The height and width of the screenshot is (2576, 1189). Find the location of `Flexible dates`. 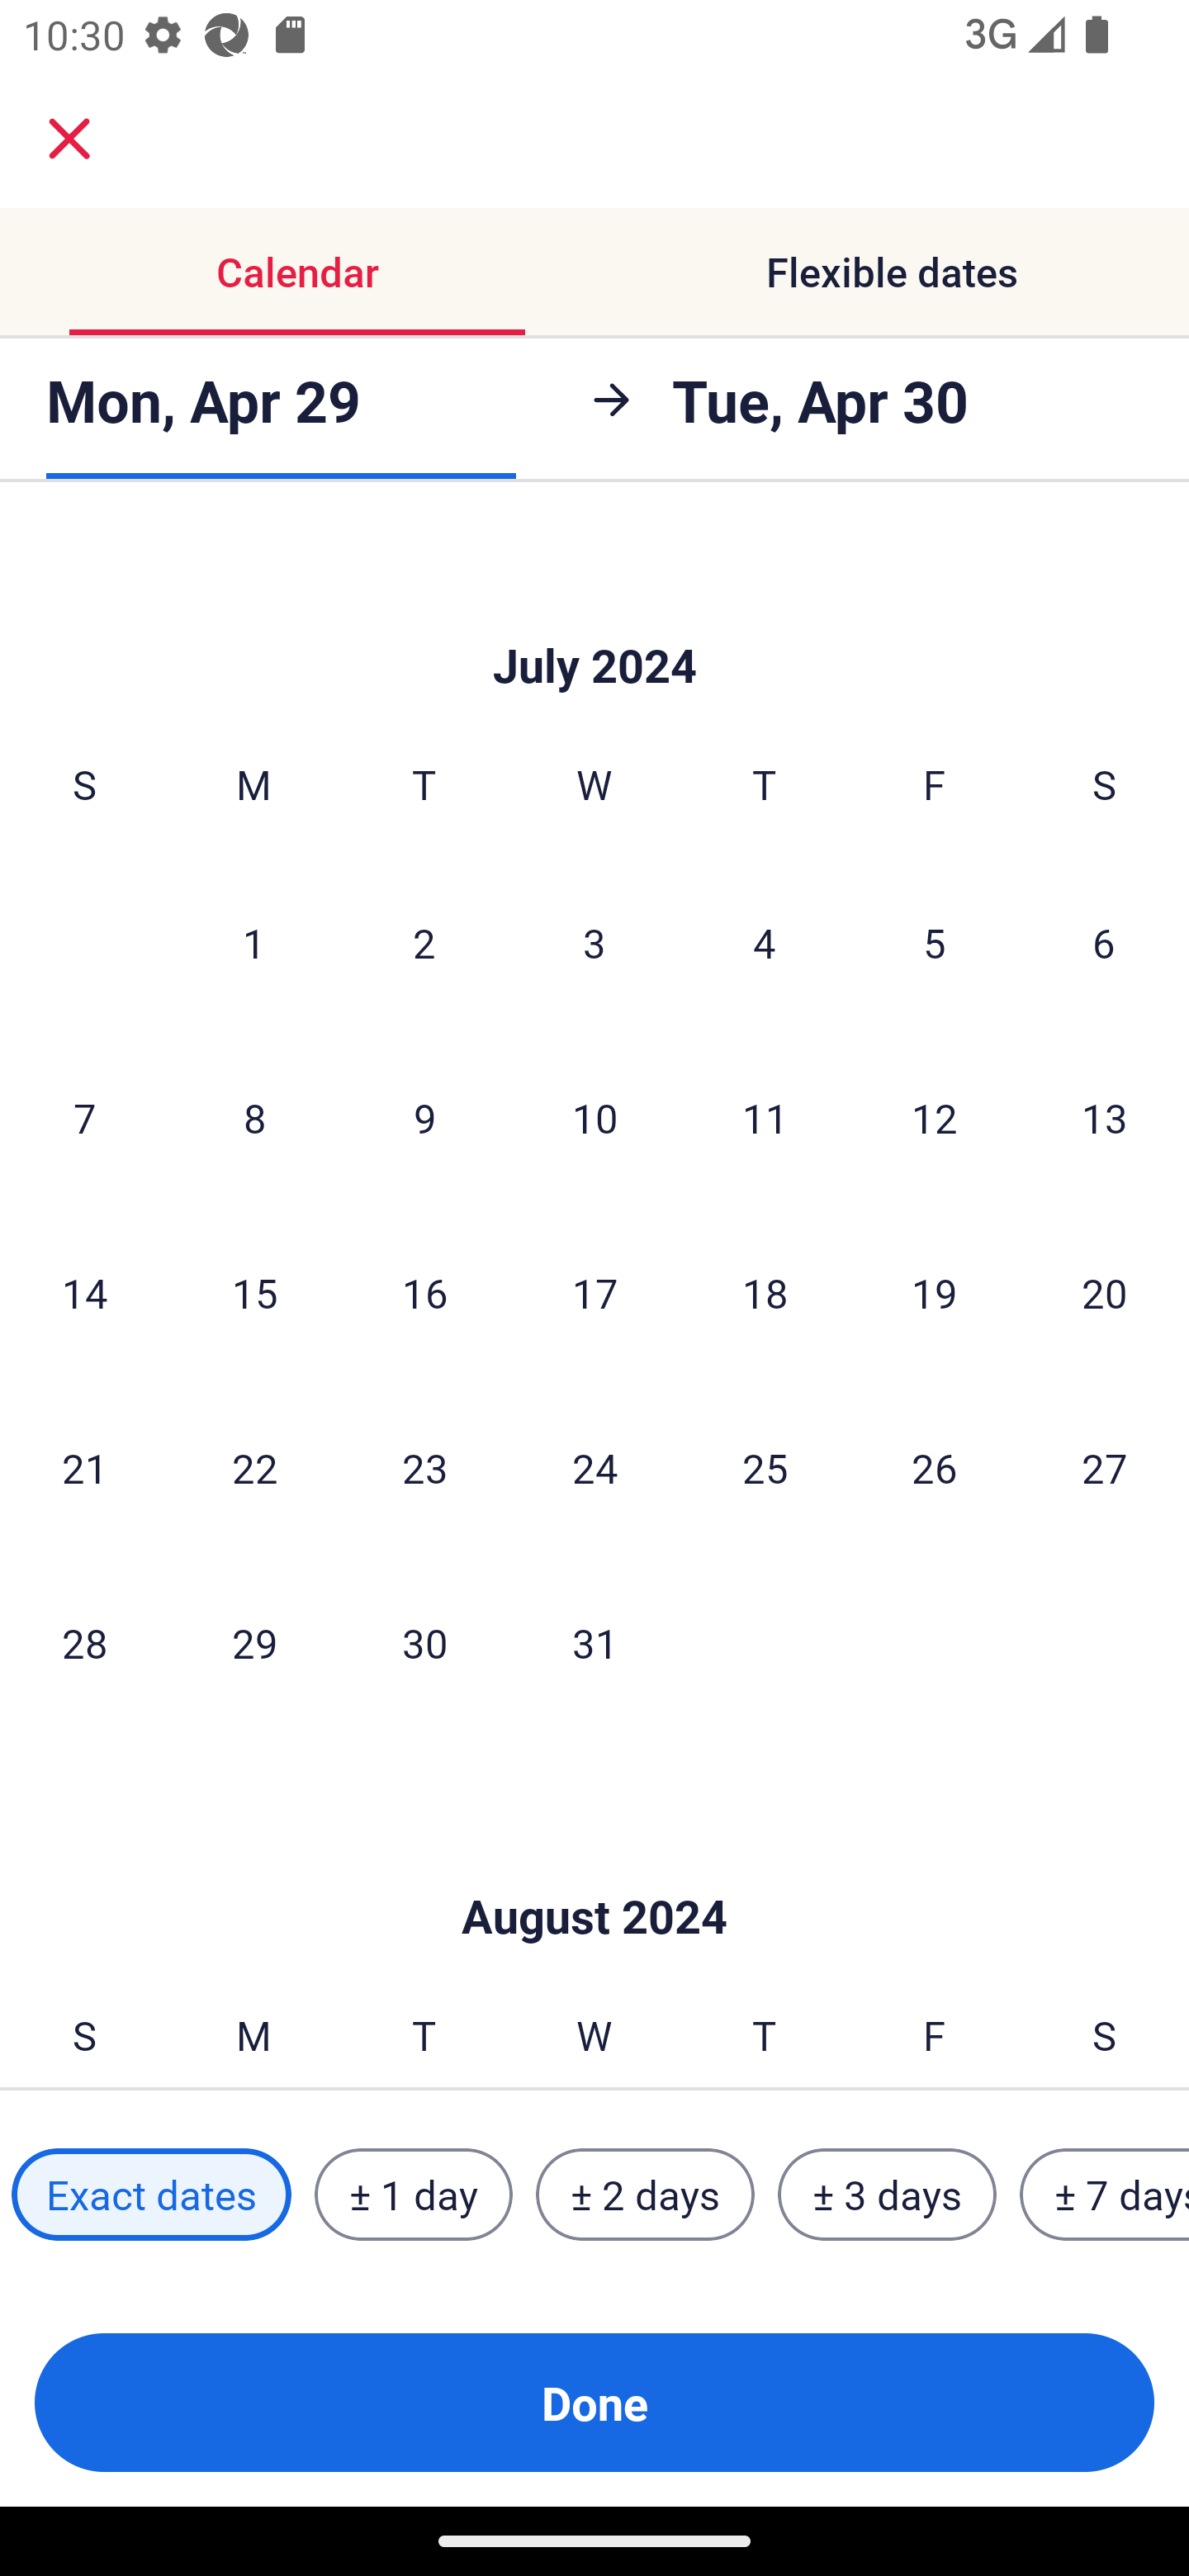

Flexible dates is located at coordinates (892, 271).